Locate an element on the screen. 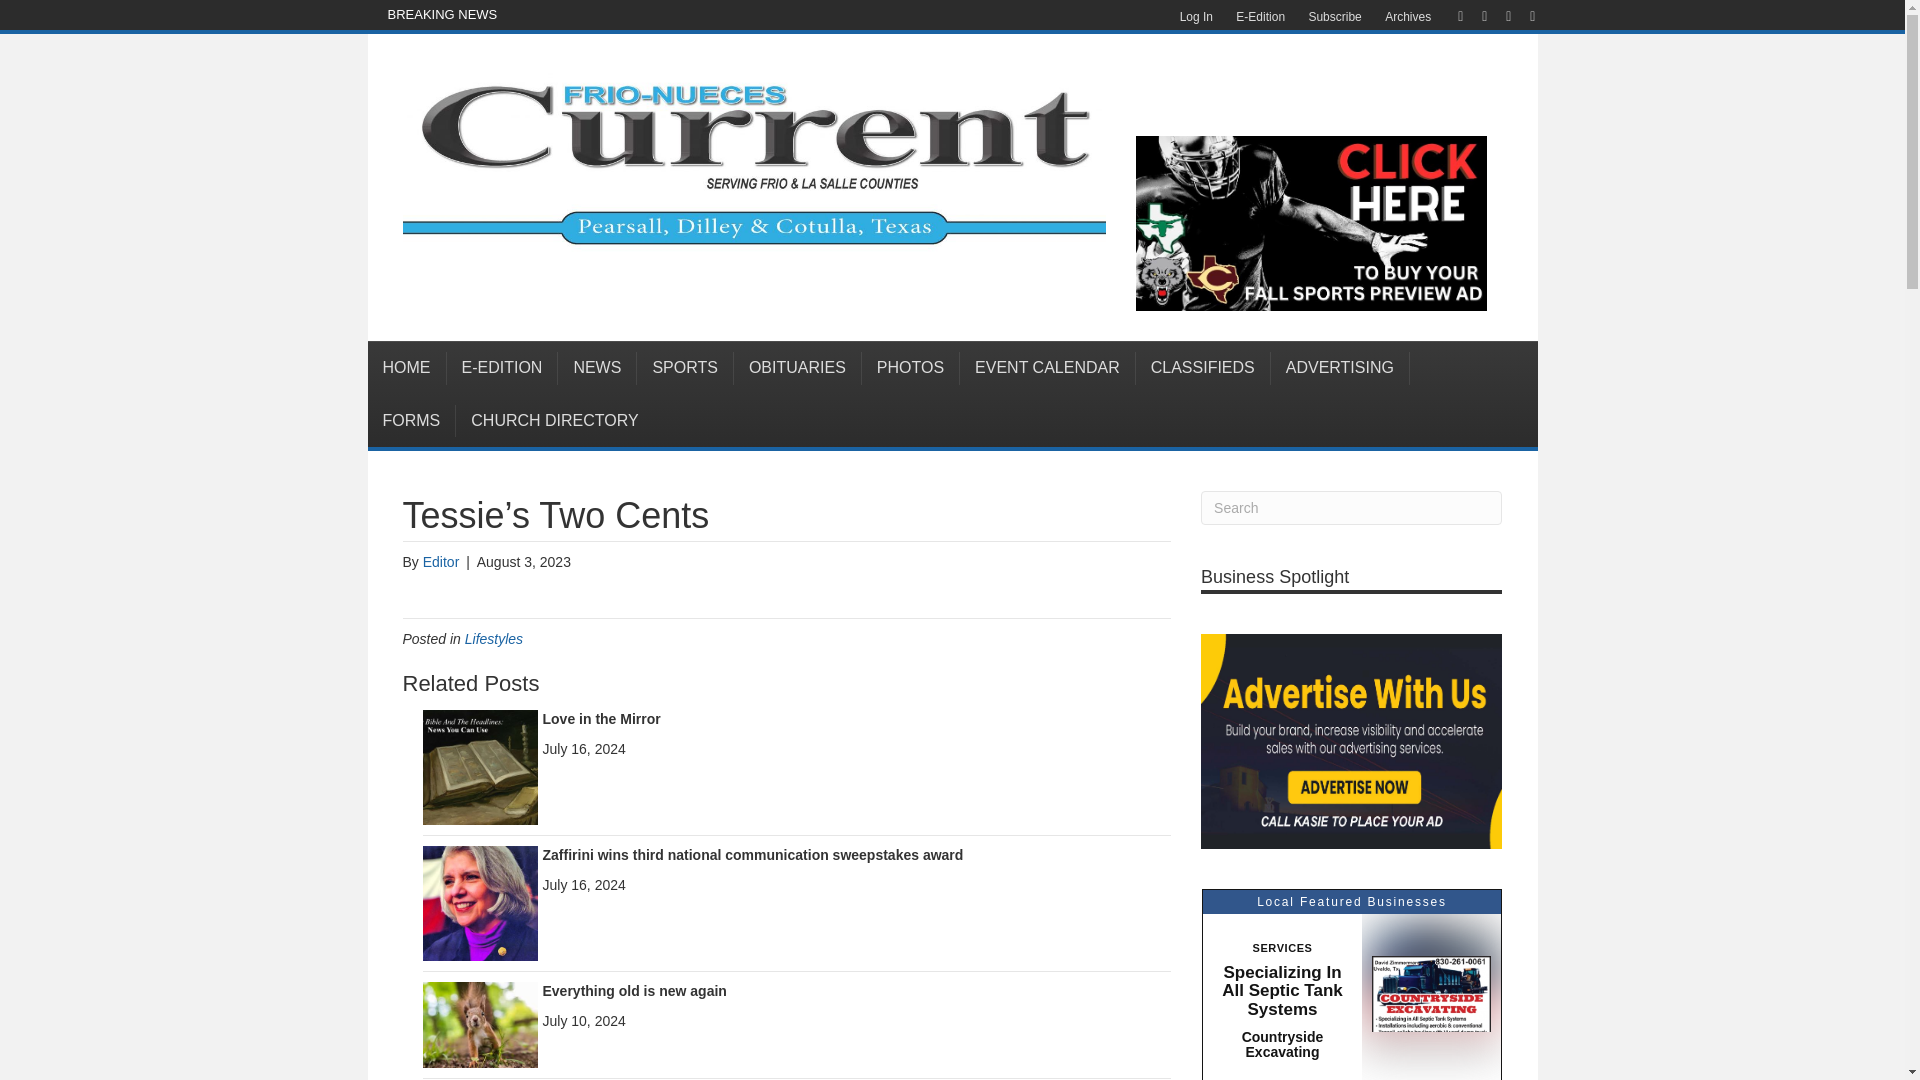 This screenshot has width=1920, height=1080. Type and press Enter to search. is located at coordinates (1351, 508).